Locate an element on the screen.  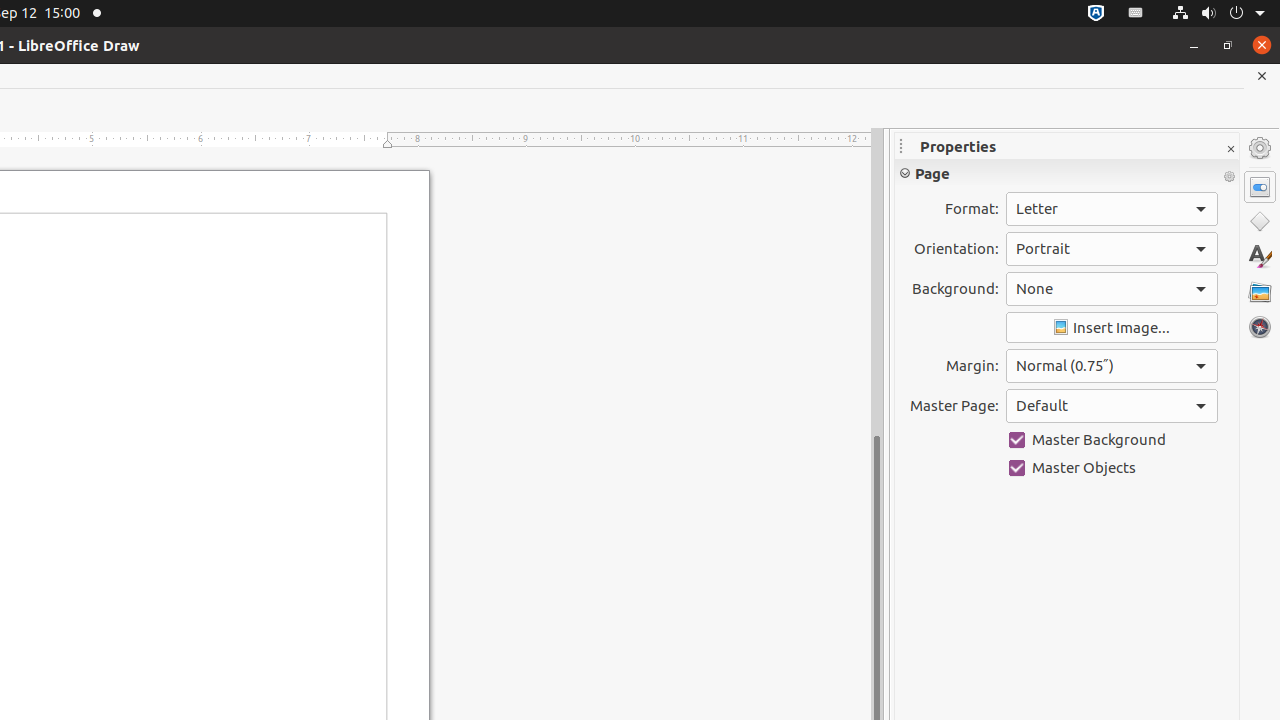
Master Objects is located at coordinates (1112, 468).